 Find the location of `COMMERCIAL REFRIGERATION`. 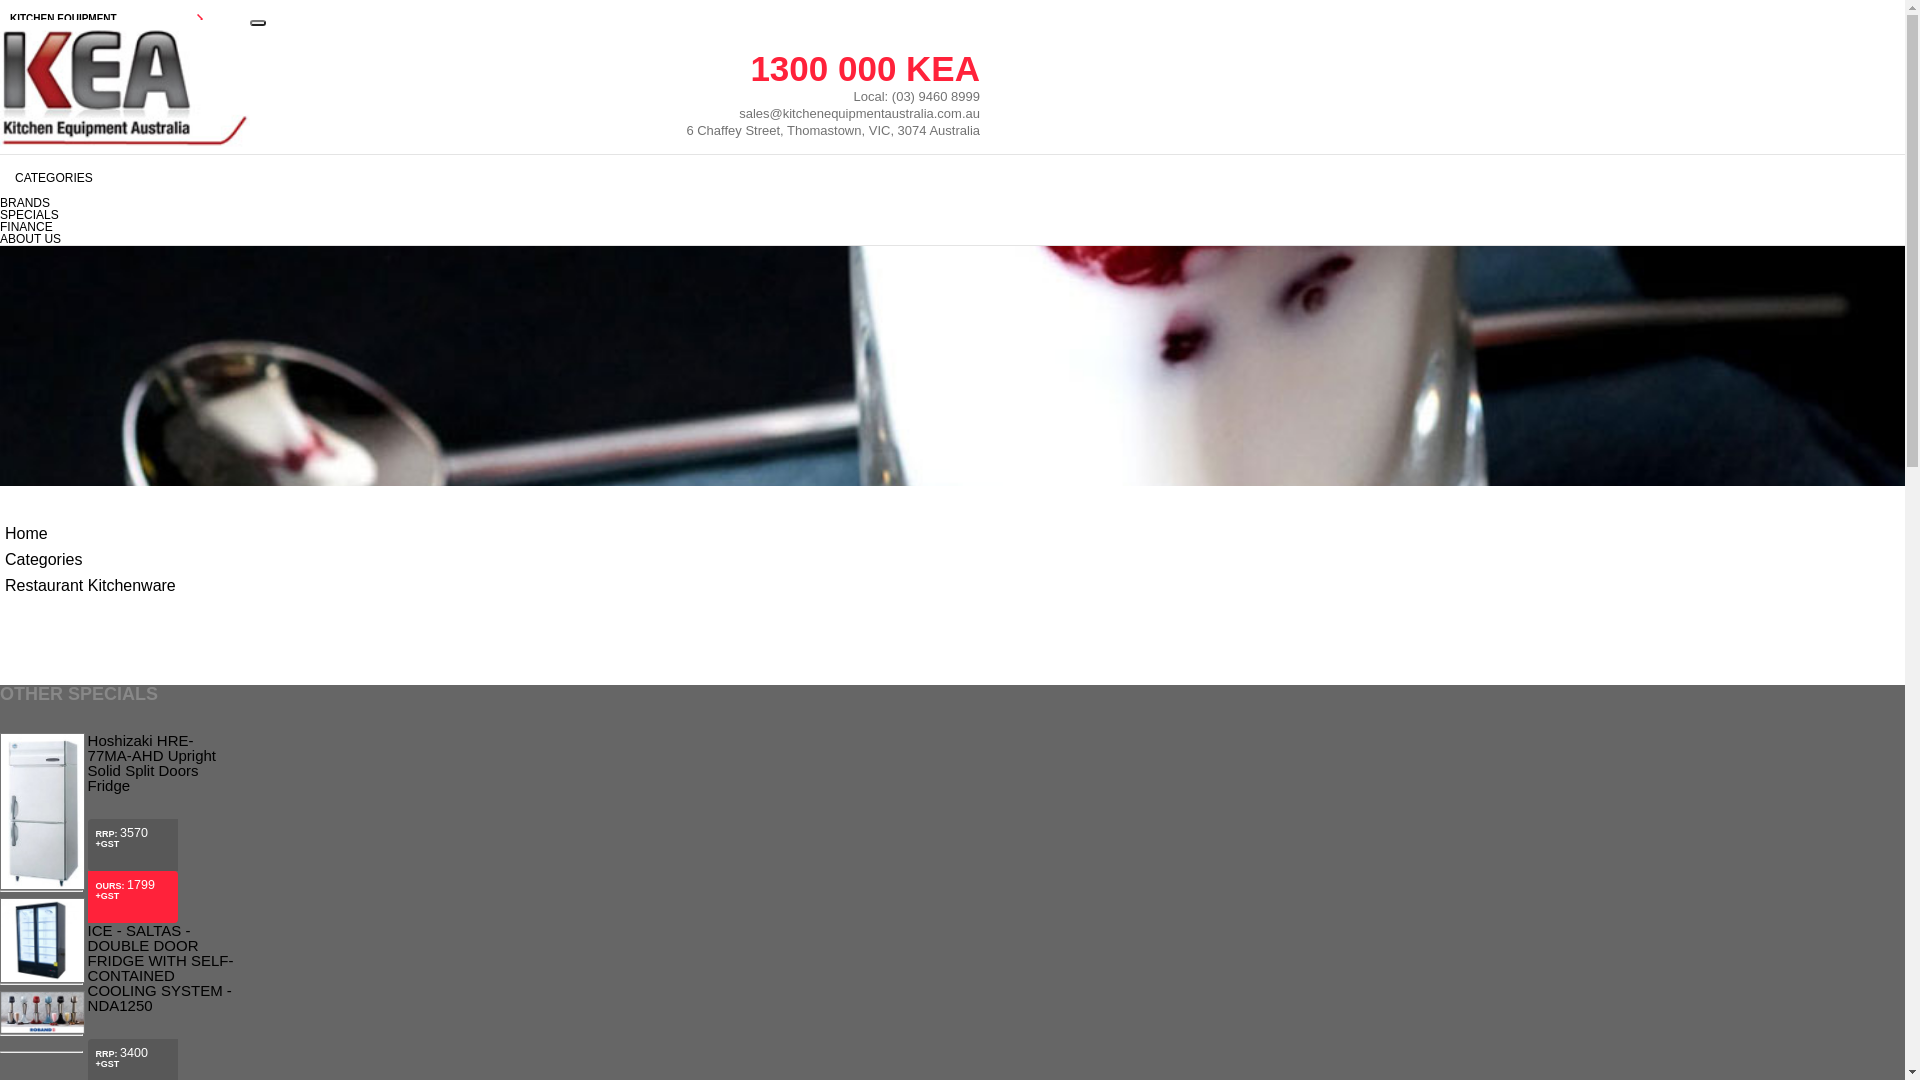

COMMERCIAL REFRIGERATION is located at coordinates (110, 95).